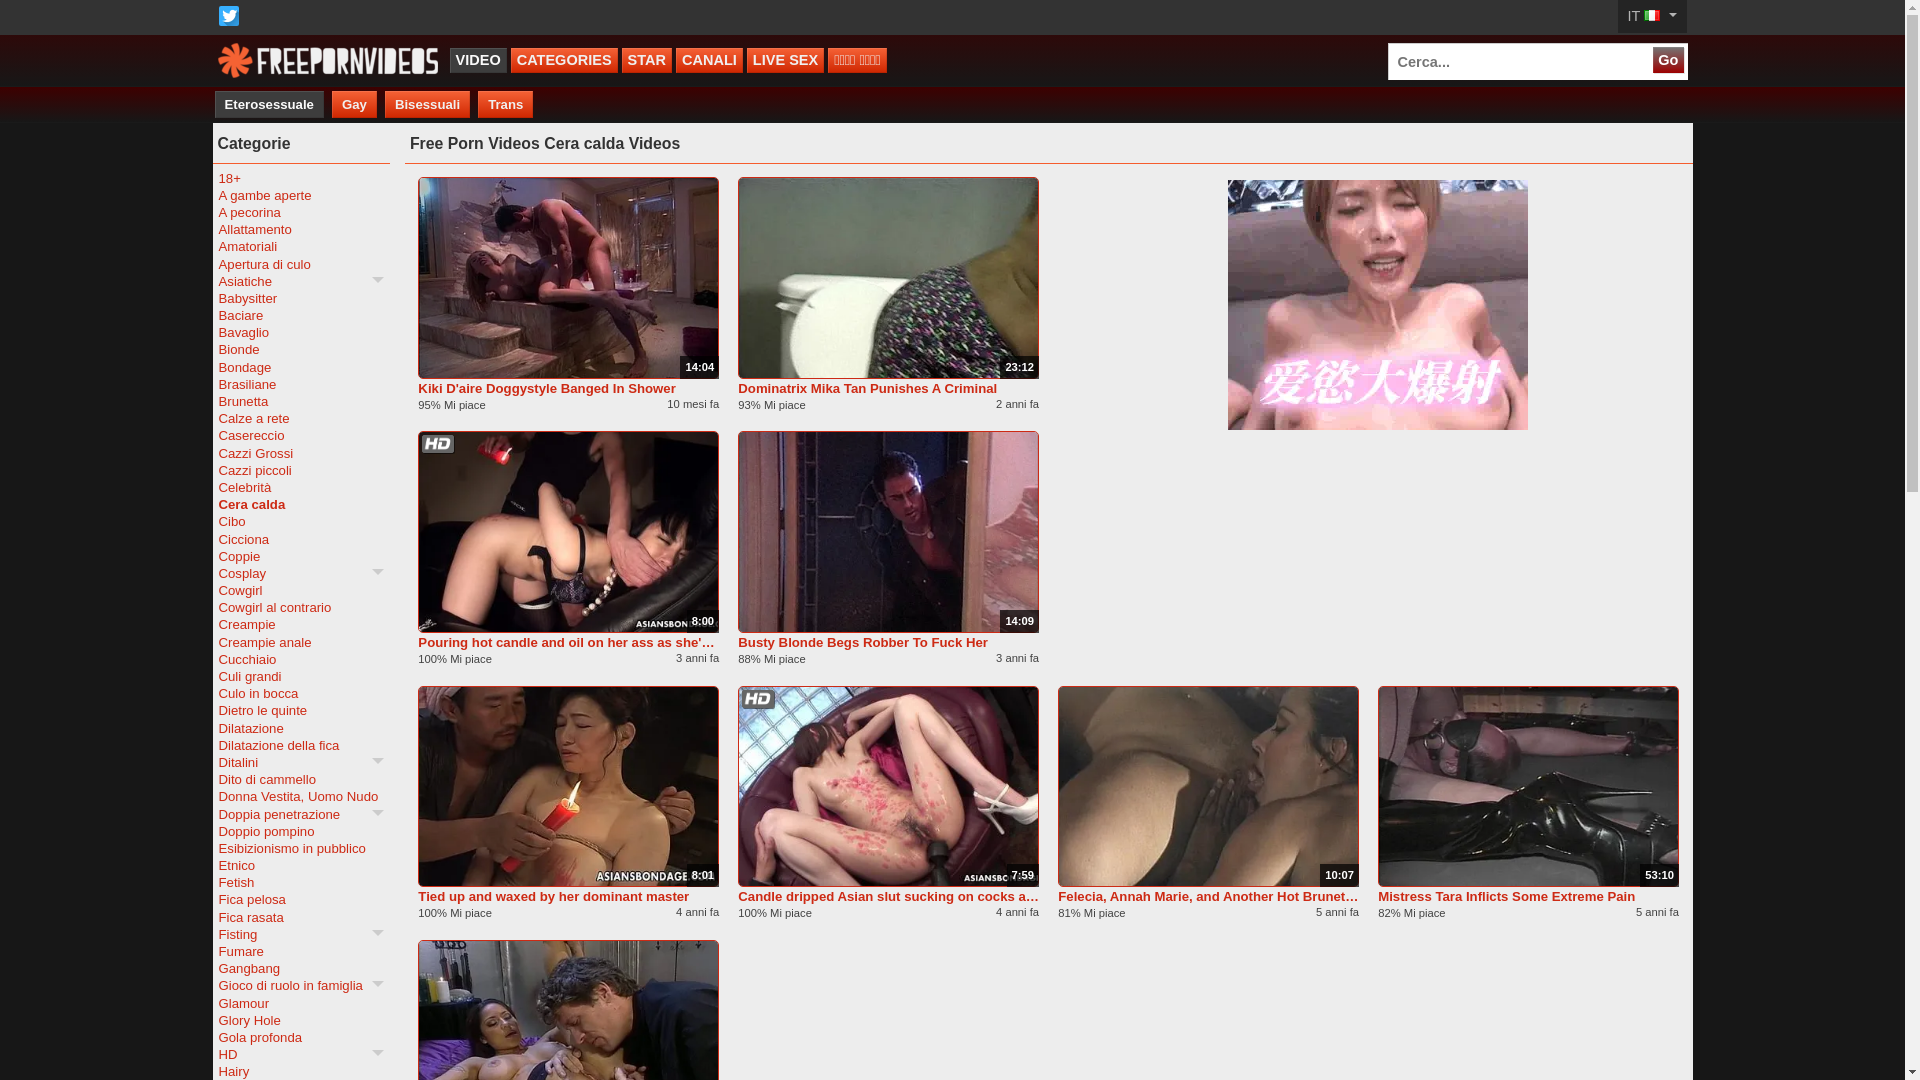 The height and width of the screenshot is (1080, 1920). I want to click on Etnico, so click(301, 866).